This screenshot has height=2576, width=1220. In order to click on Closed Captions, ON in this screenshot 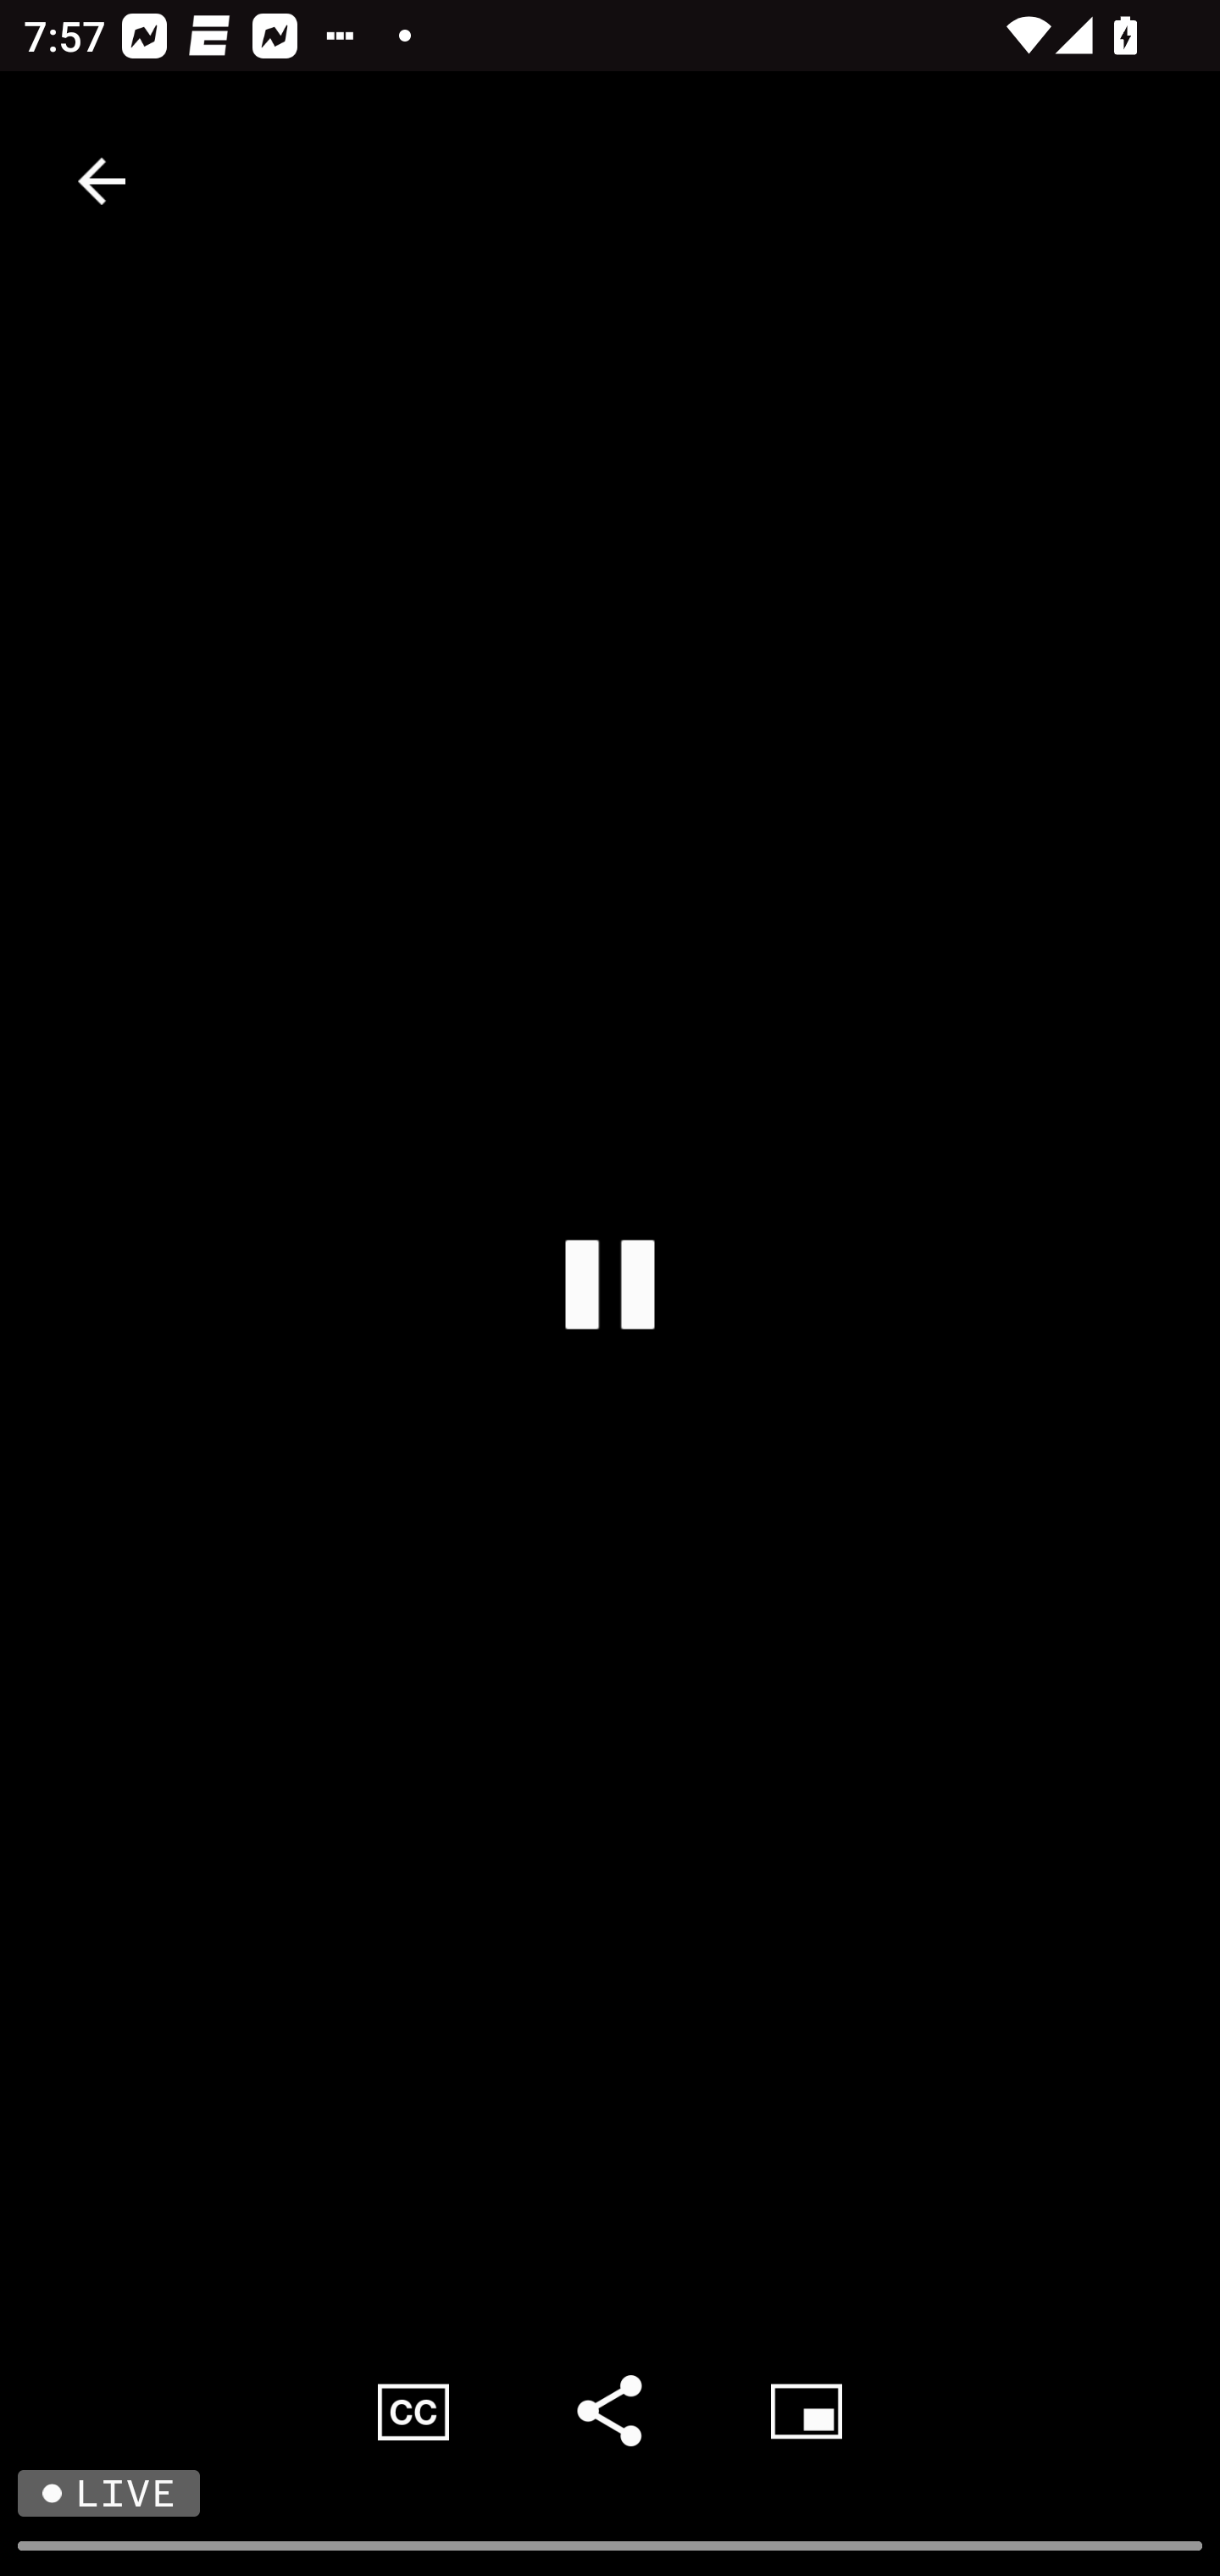, I will do `click(413, 2411)`.